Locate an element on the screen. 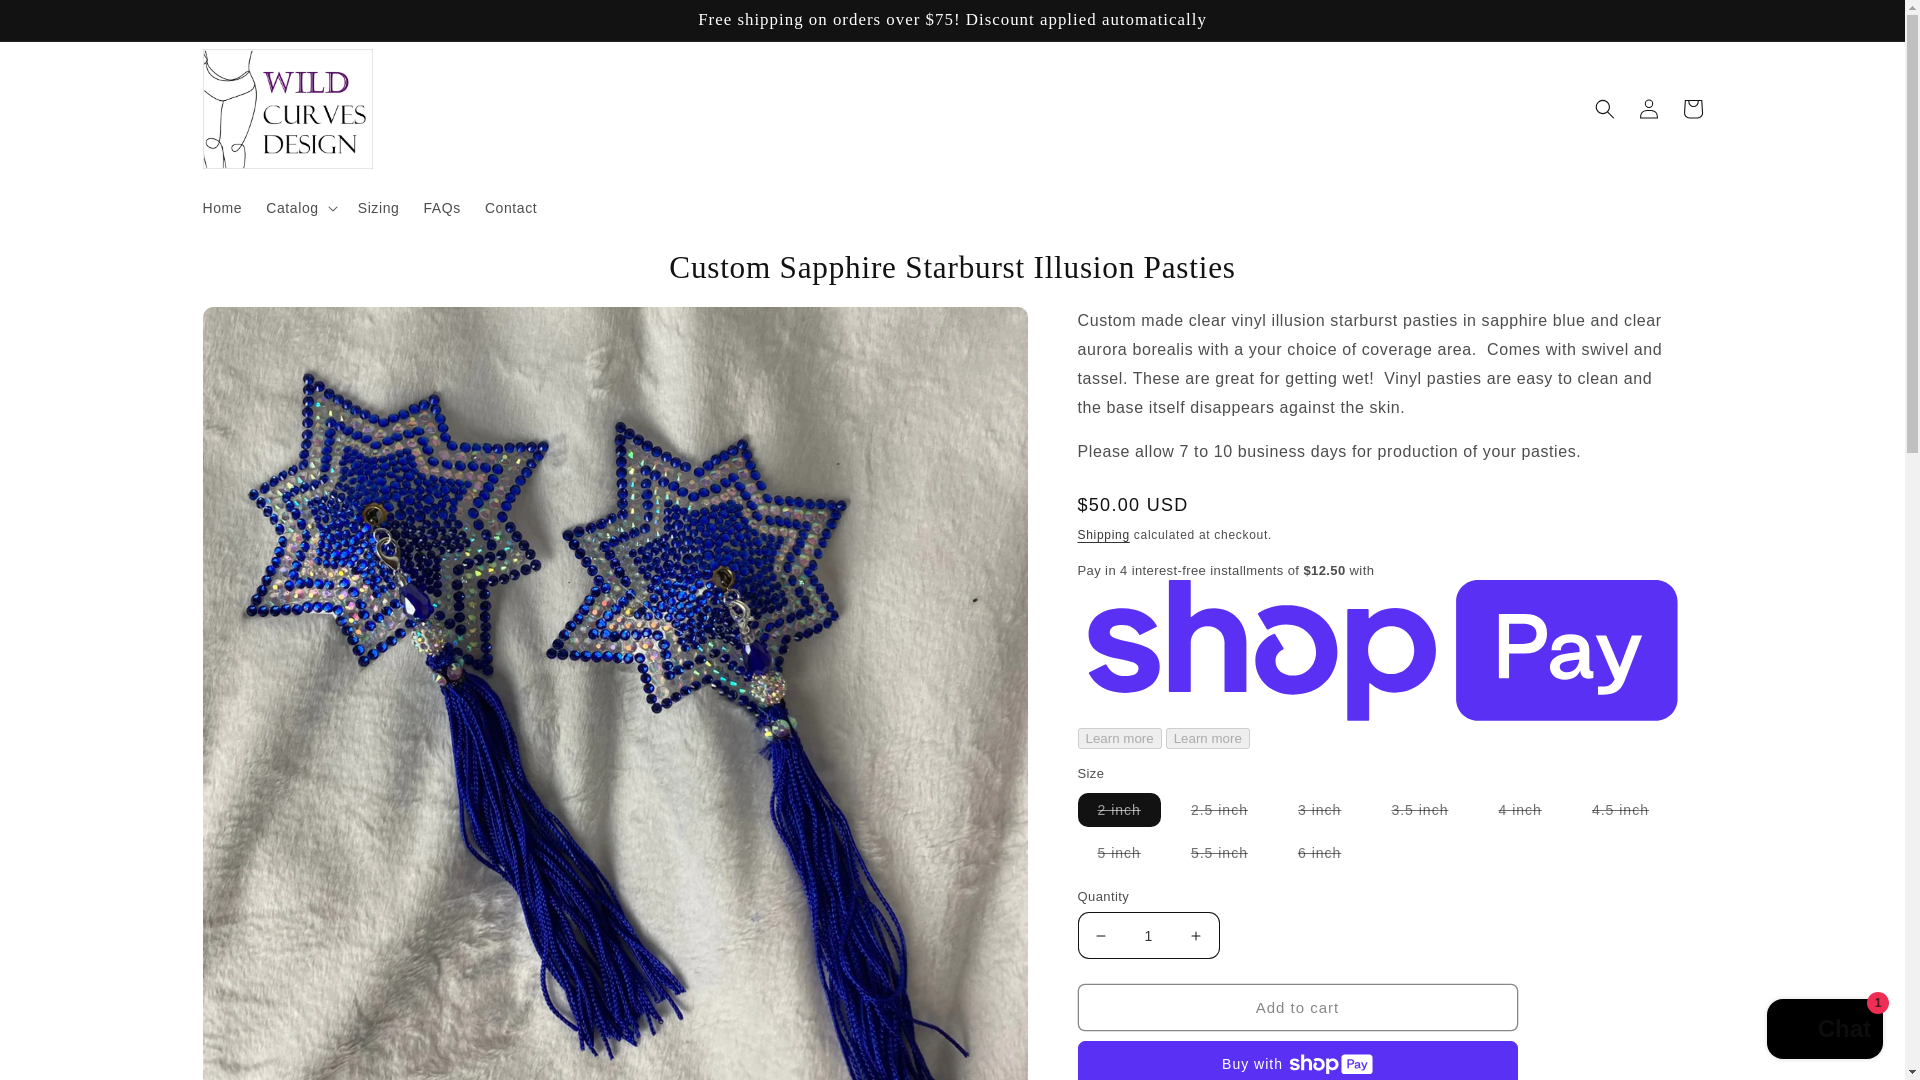 Image resolution: width=1920 pixels, height=1080 pixels. Home is located at coordinates (222, 207).